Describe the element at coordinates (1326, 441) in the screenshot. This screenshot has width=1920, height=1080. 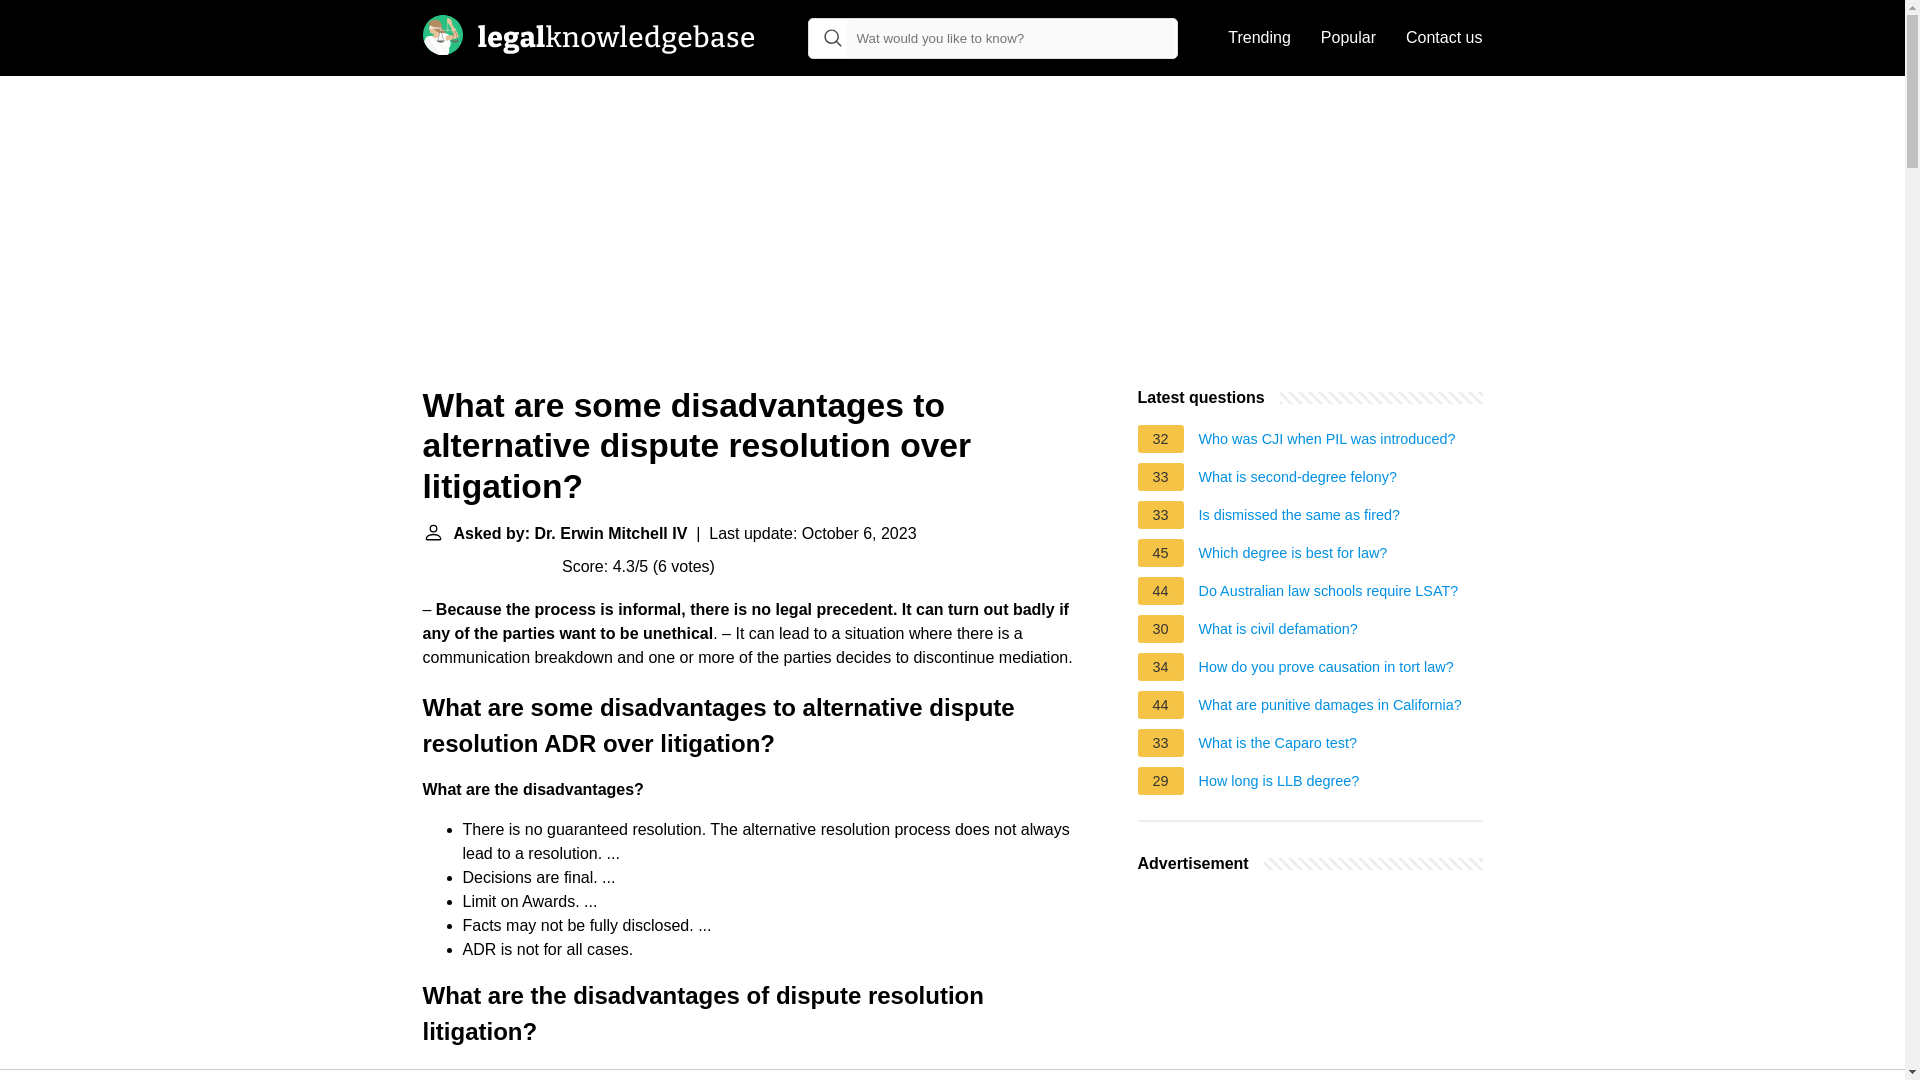
I see `Who was CJI when PIL was introduced?` at that location.